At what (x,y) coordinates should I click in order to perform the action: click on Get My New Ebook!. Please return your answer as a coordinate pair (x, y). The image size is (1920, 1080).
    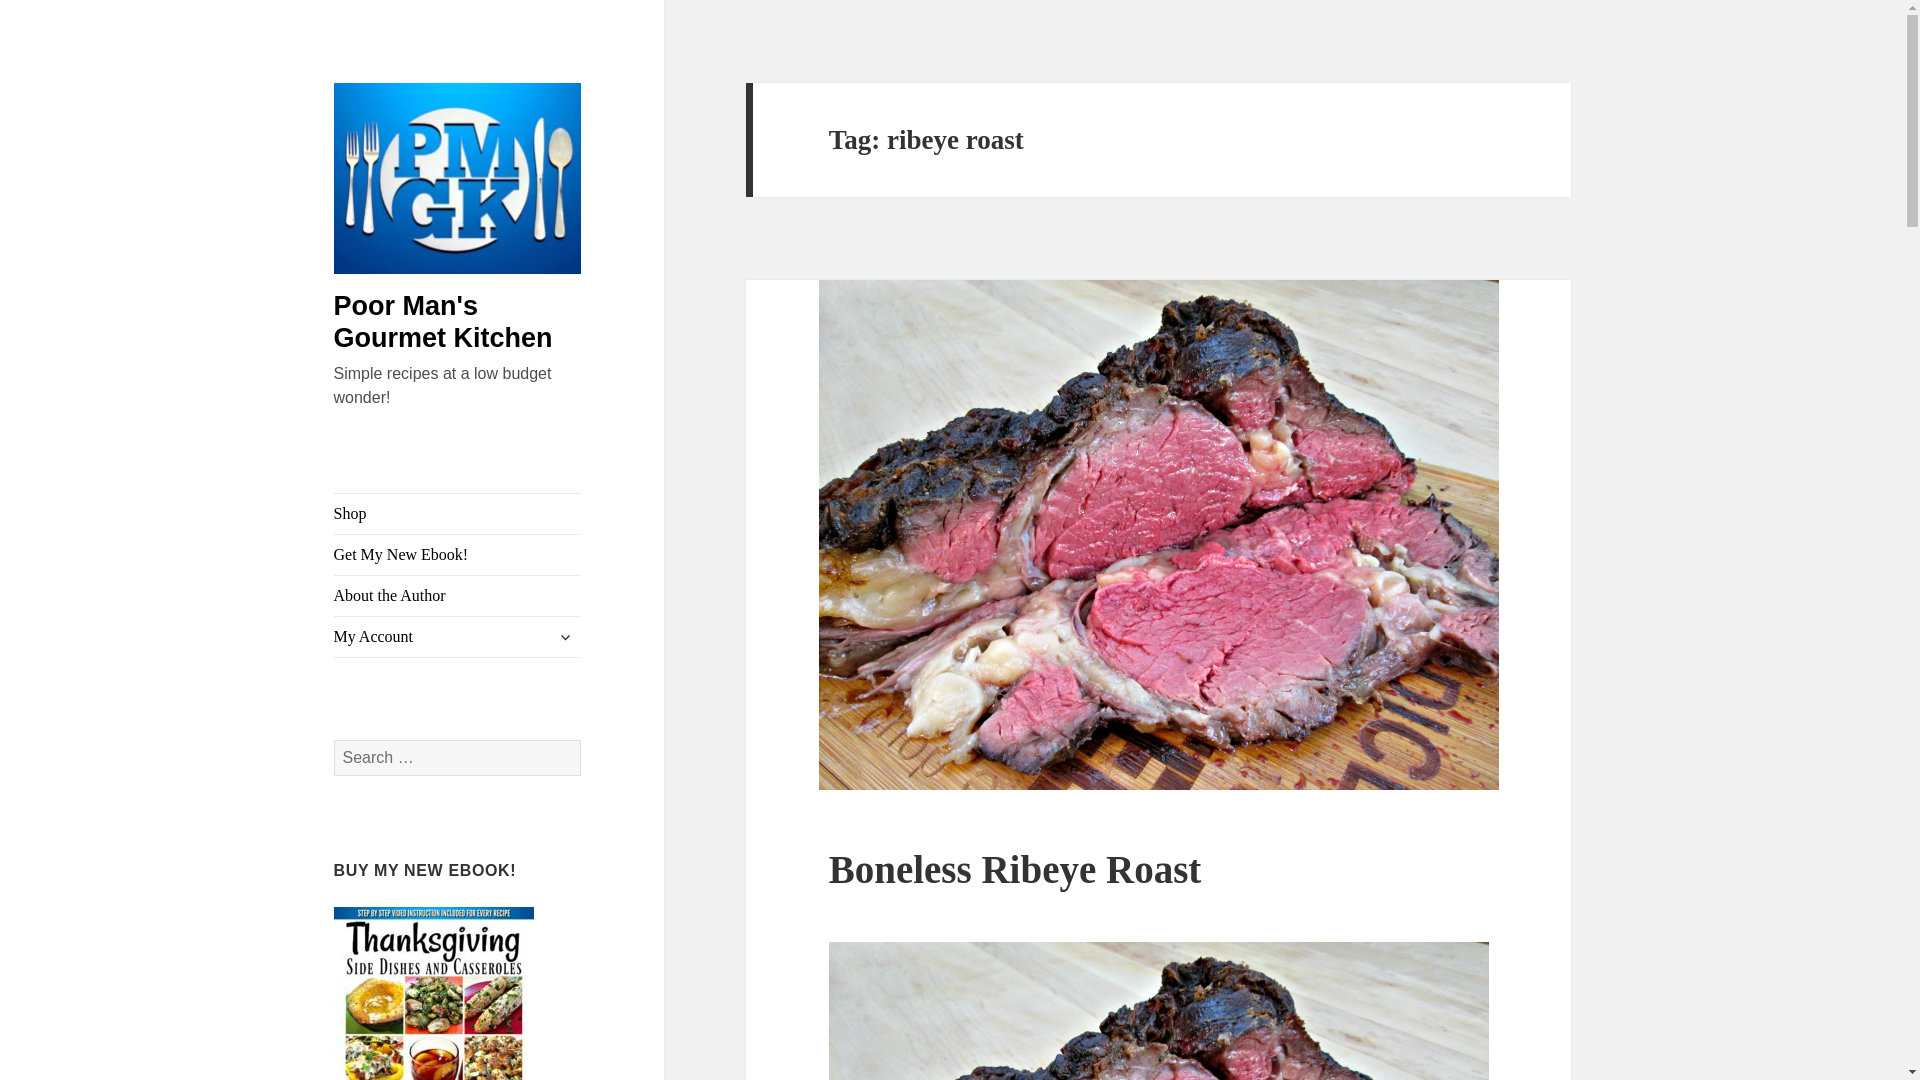
    Looking at the image, I should click on (458, 554).